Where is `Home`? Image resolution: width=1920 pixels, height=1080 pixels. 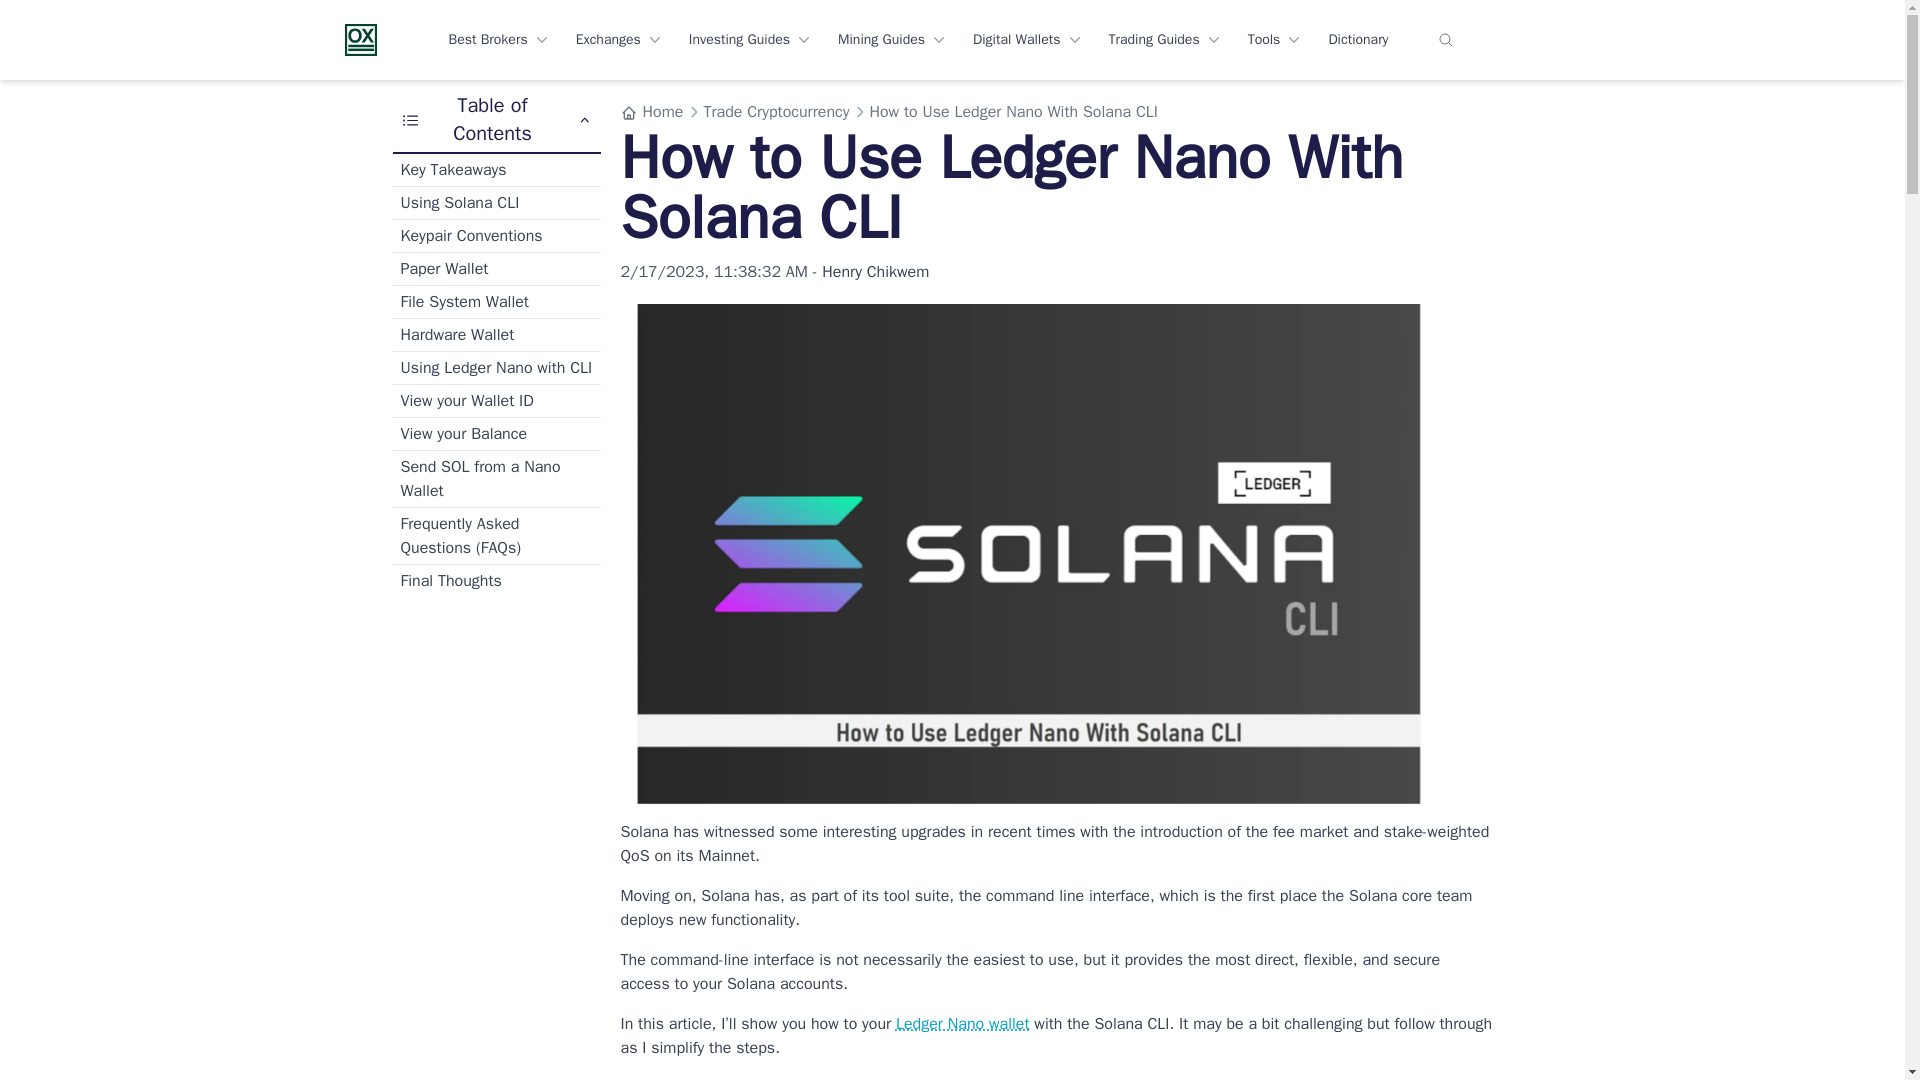 Home is located at coordinates (652, 112).